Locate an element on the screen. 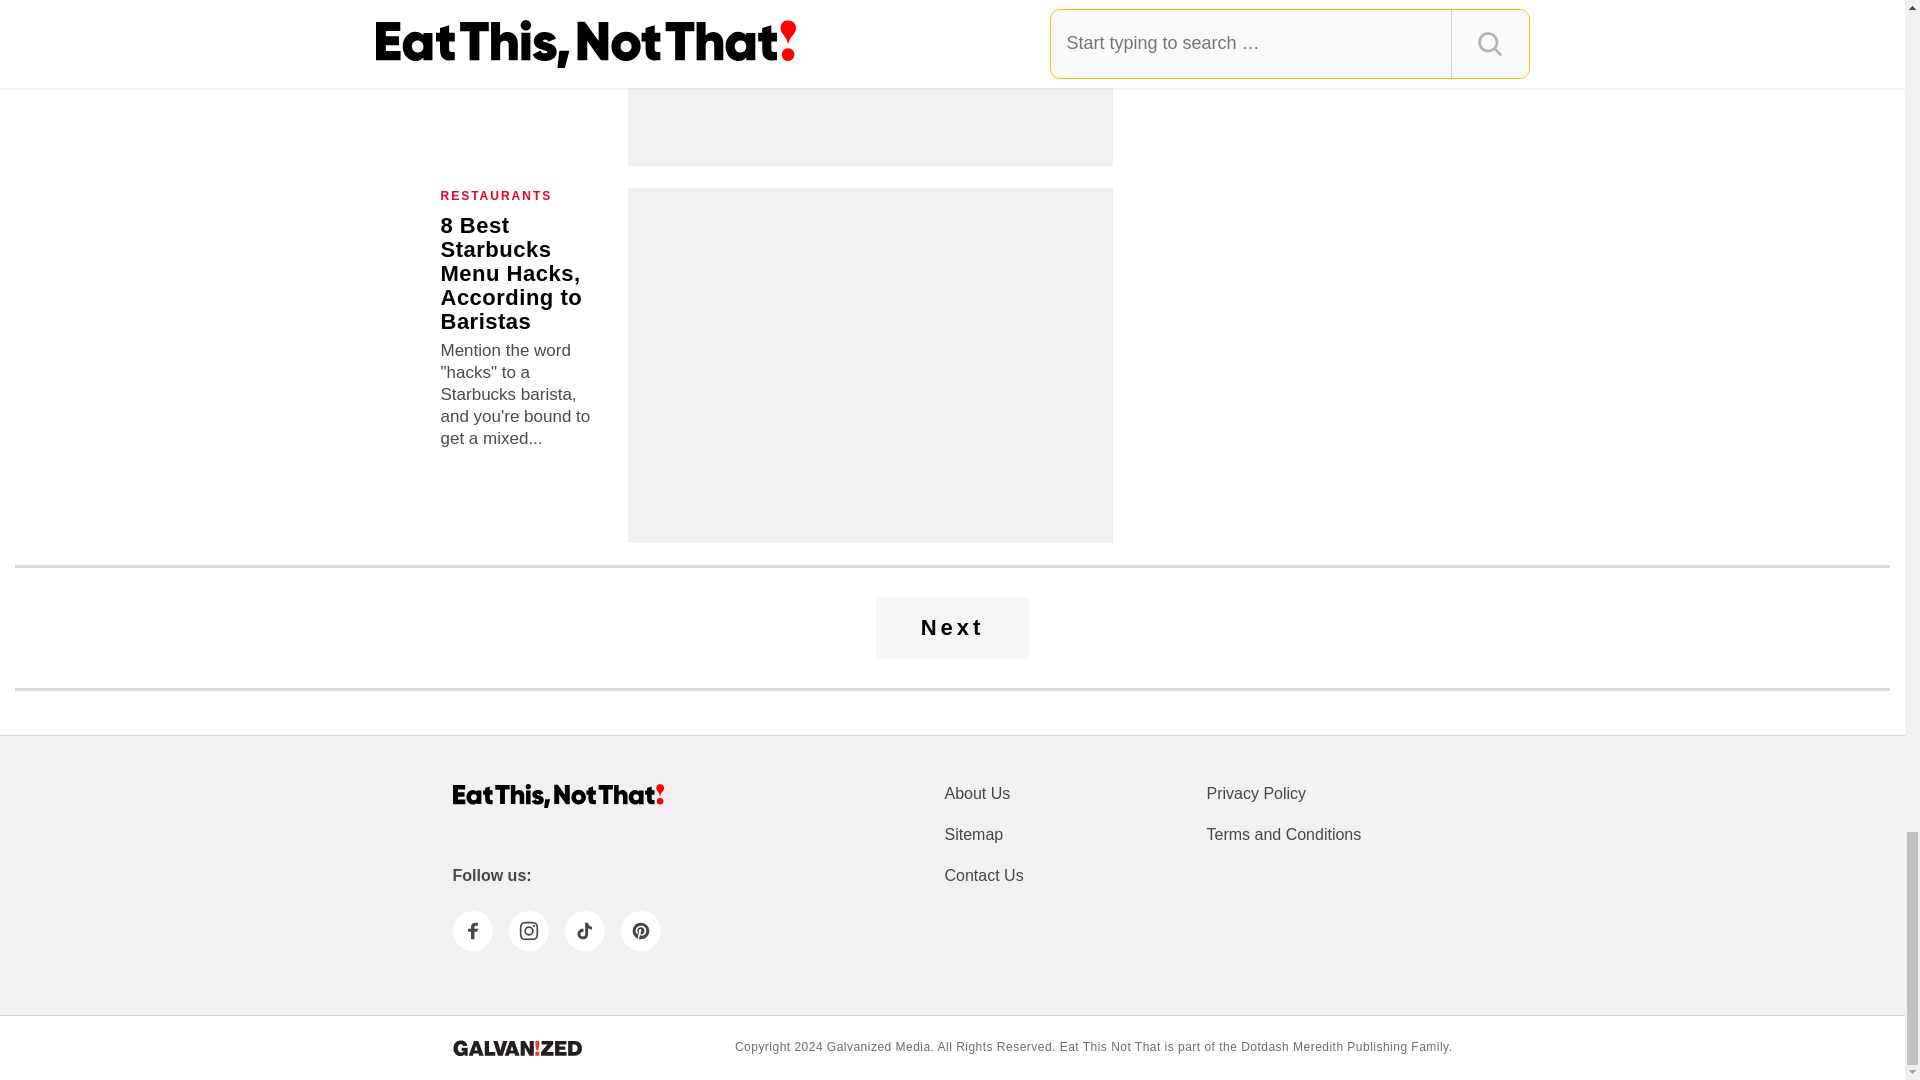 This screenshot has width=1920, height=1080. Homepage of Eat This Not That is located at coordinates (556, 796).